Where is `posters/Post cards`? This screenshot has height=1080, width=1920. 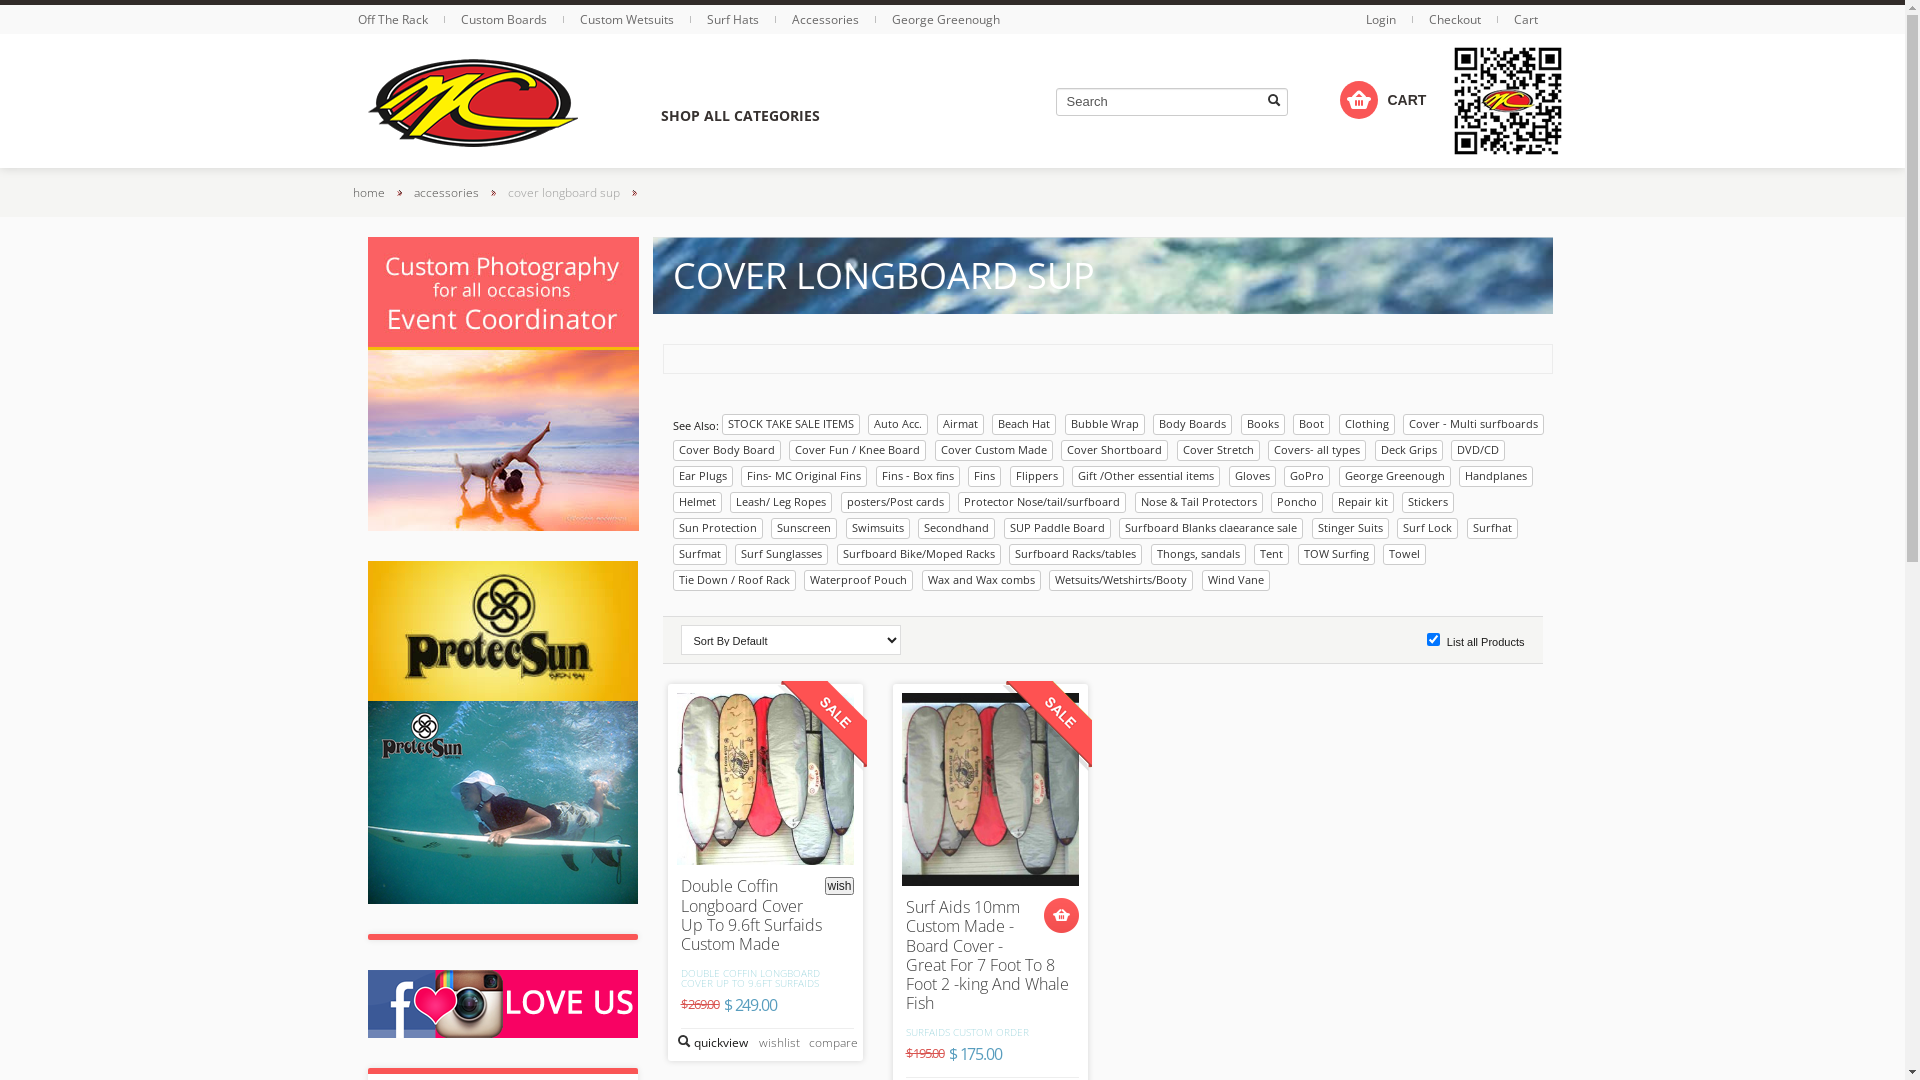 posters/Post cards is located at coordinates (894, 502).